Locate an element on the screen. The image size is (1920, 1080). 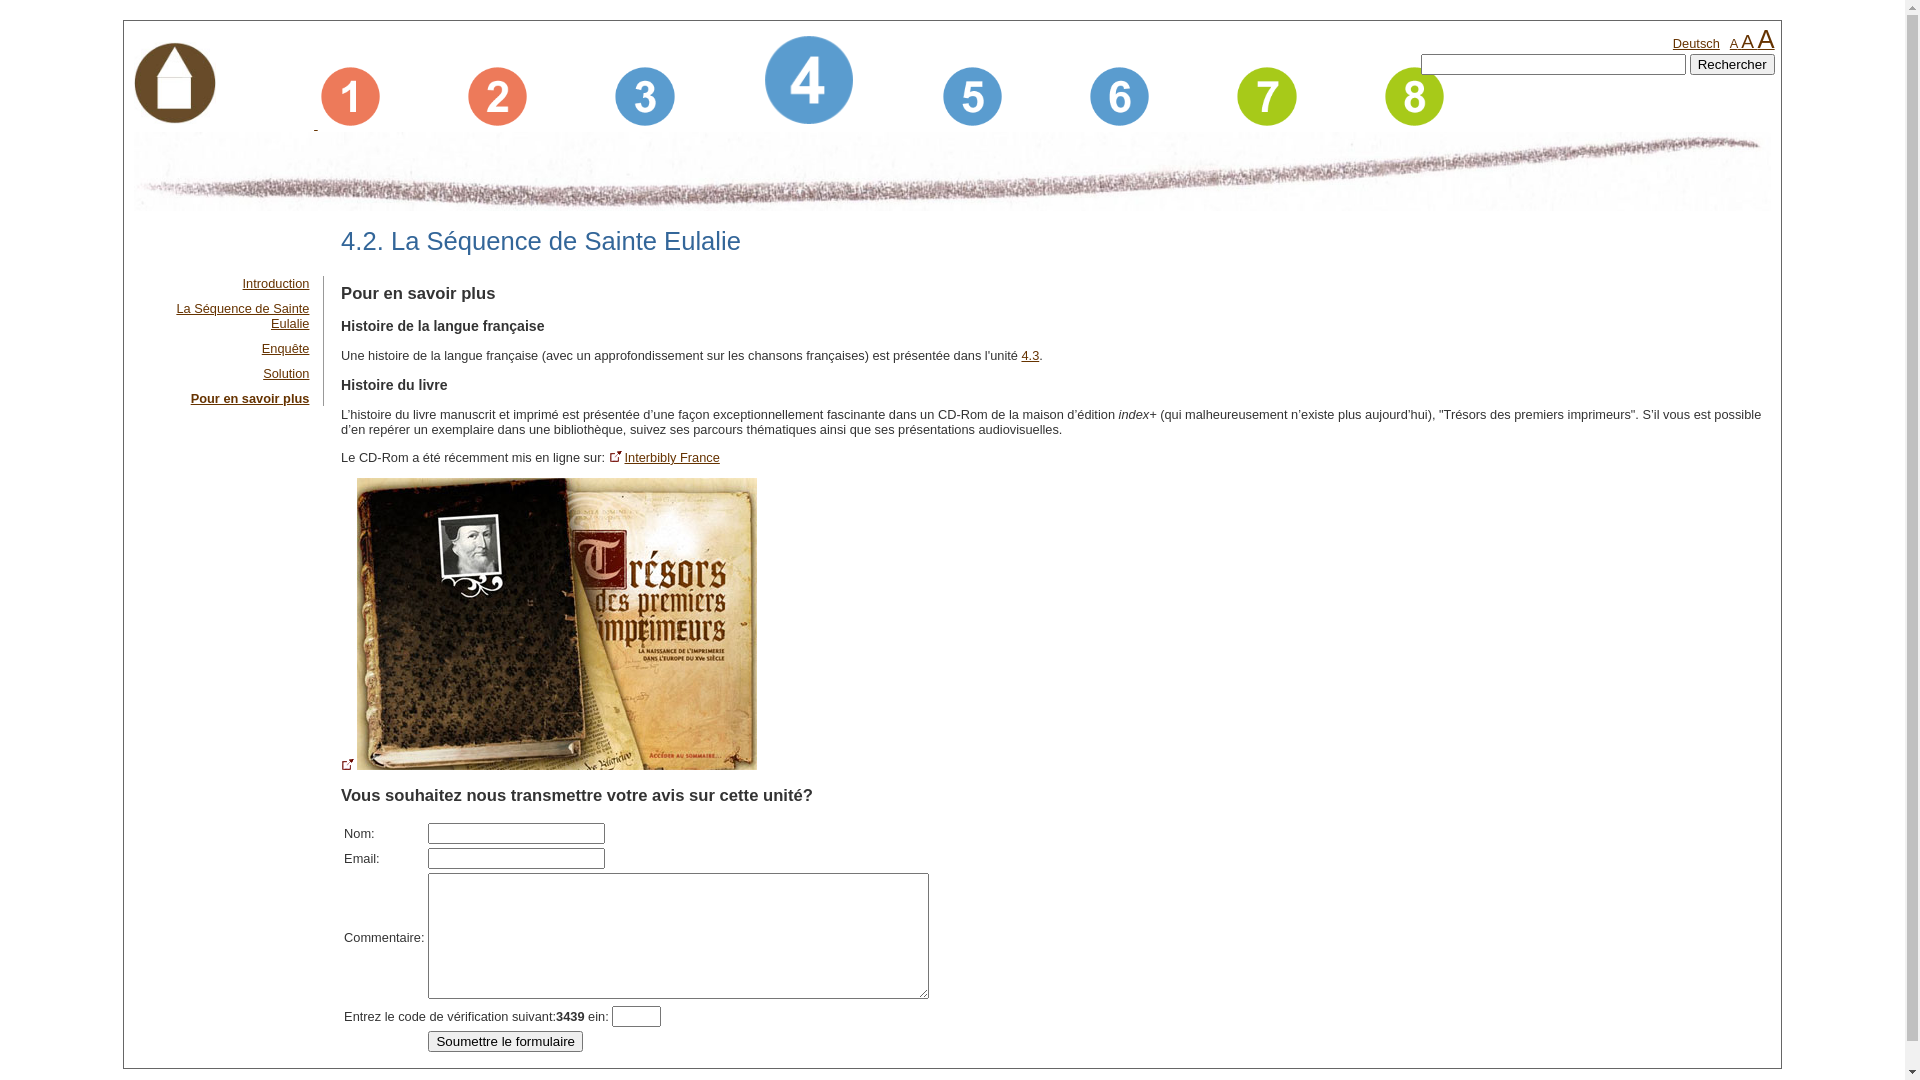
Soumettre le formulaire is located at coordinates (506, 1042).